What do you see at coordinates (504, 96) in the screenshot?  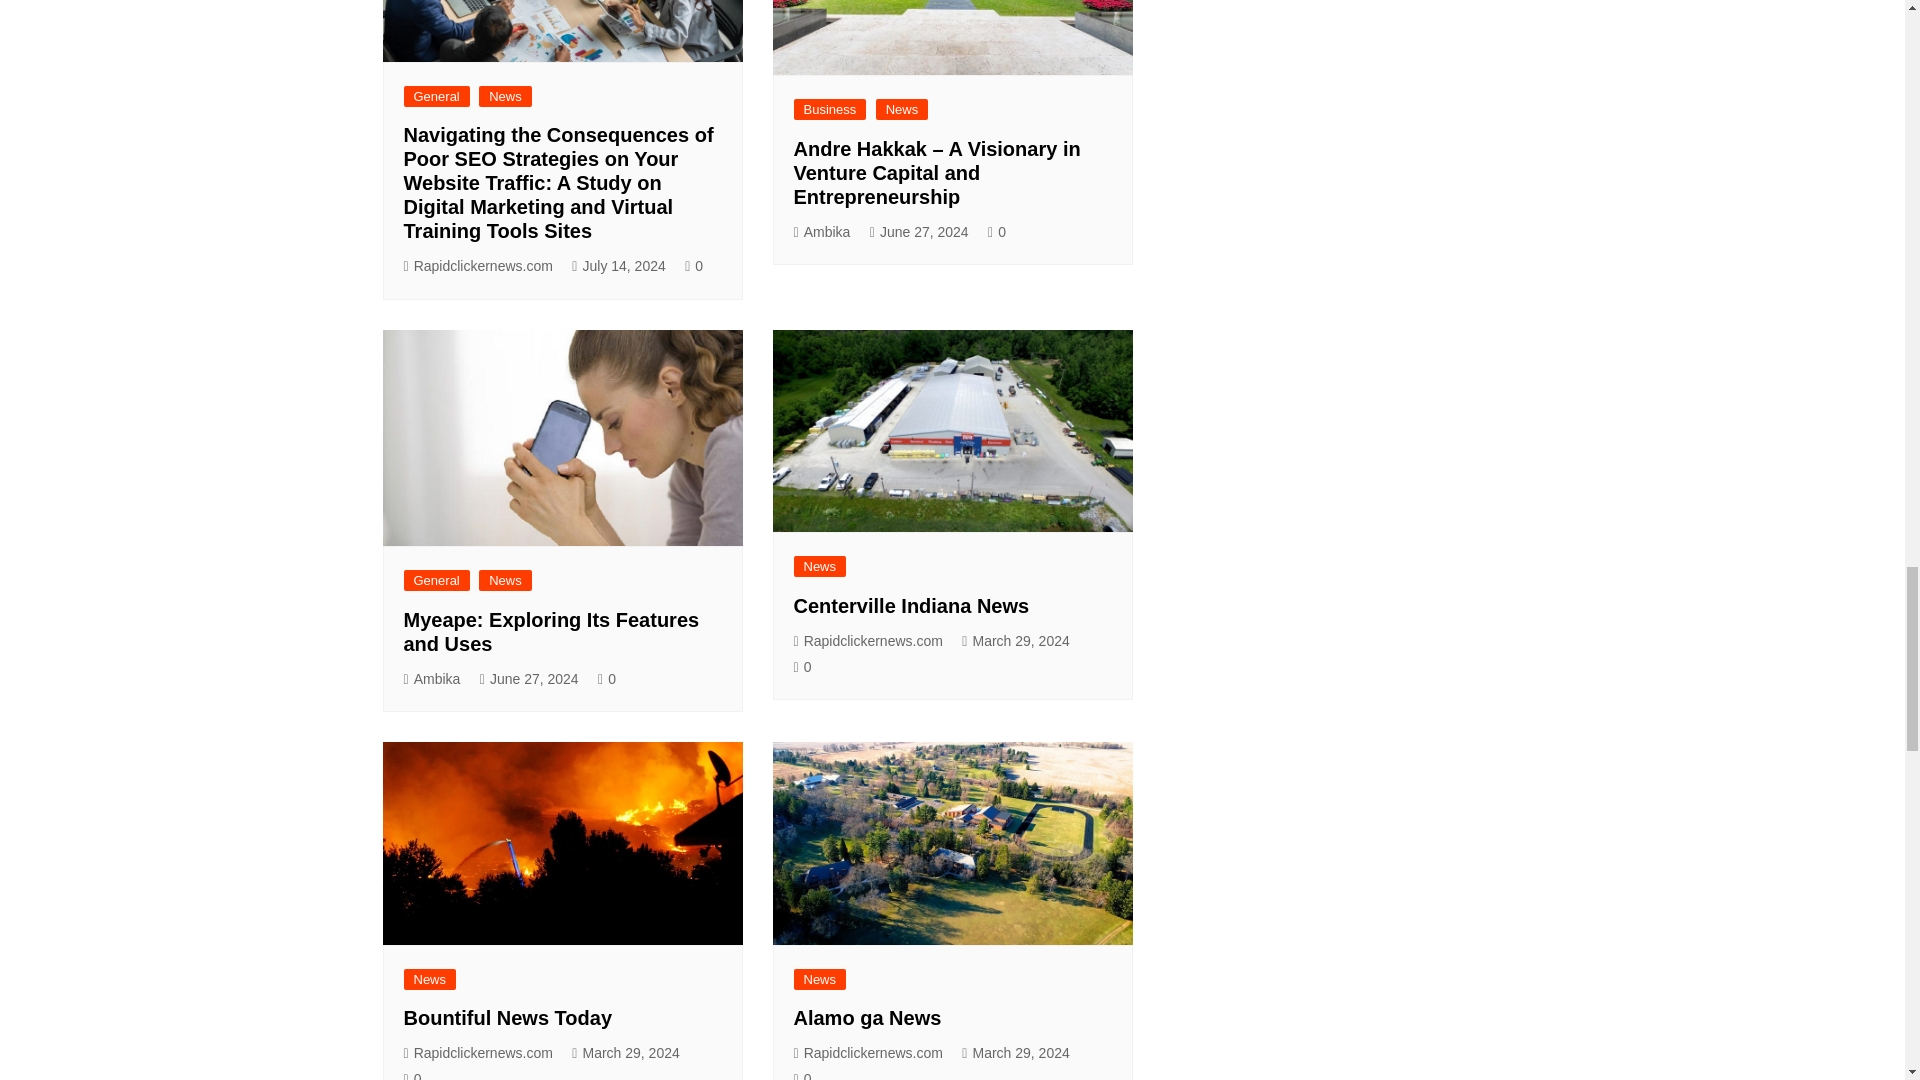 I see `News` at bounding box center [504, 96].